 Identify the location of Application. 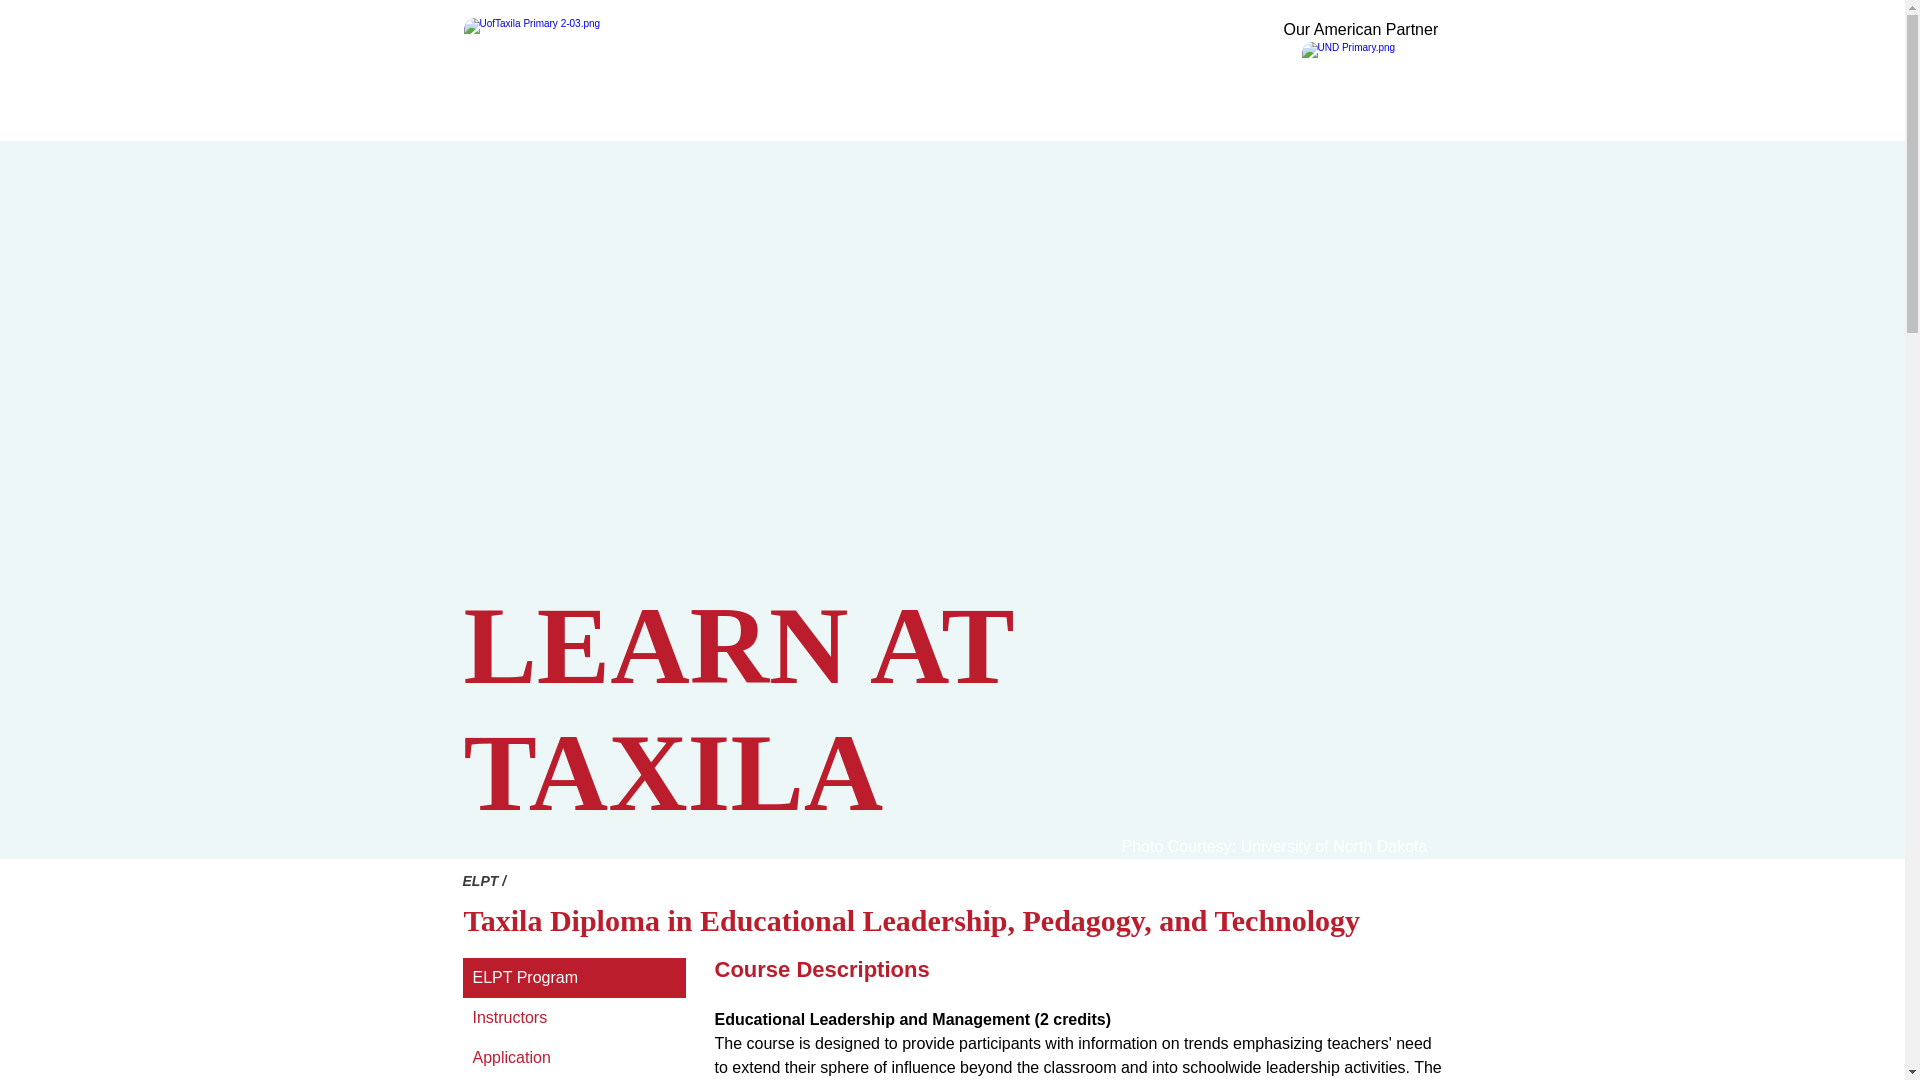
(574, 1057).